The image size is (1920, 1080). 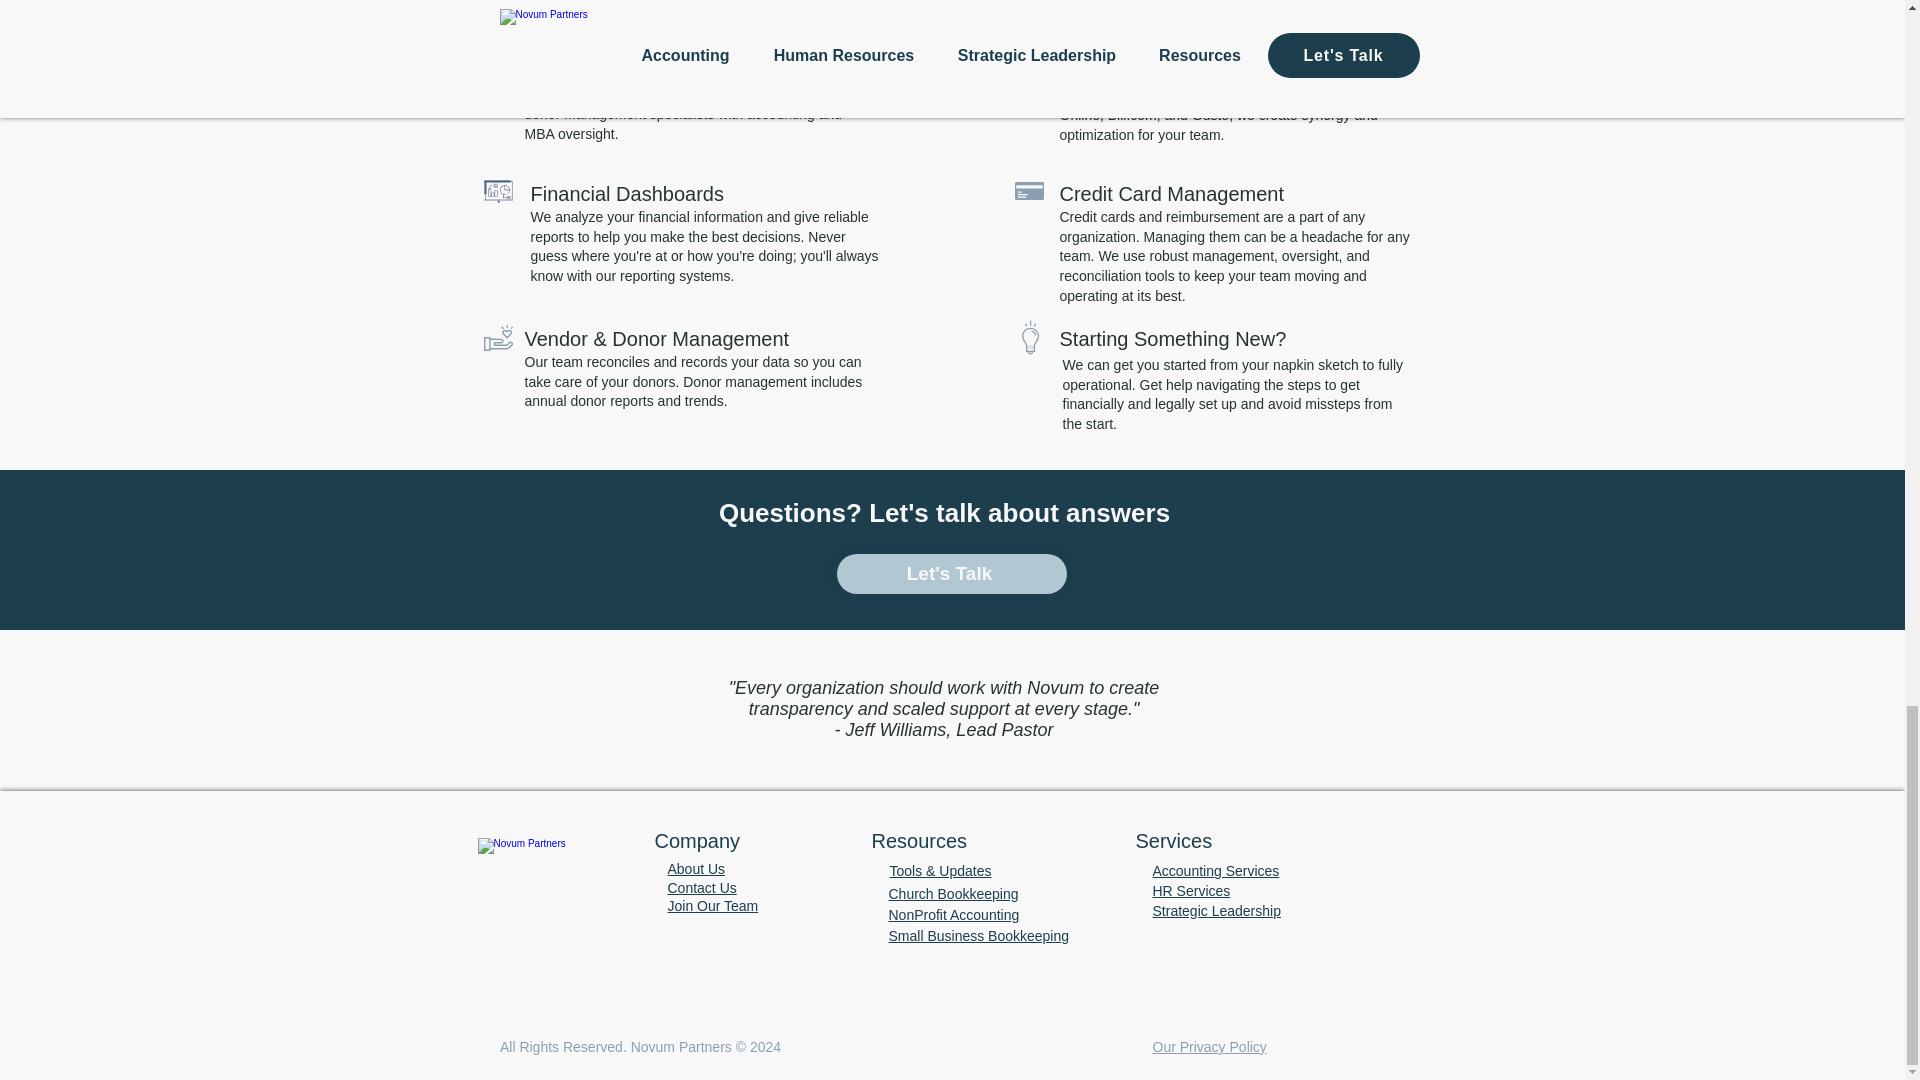 What do you see at coordinates (978, 935) in the screenshot?
I see `Small Business Bookkeeping` at bounding box center [978, 935].